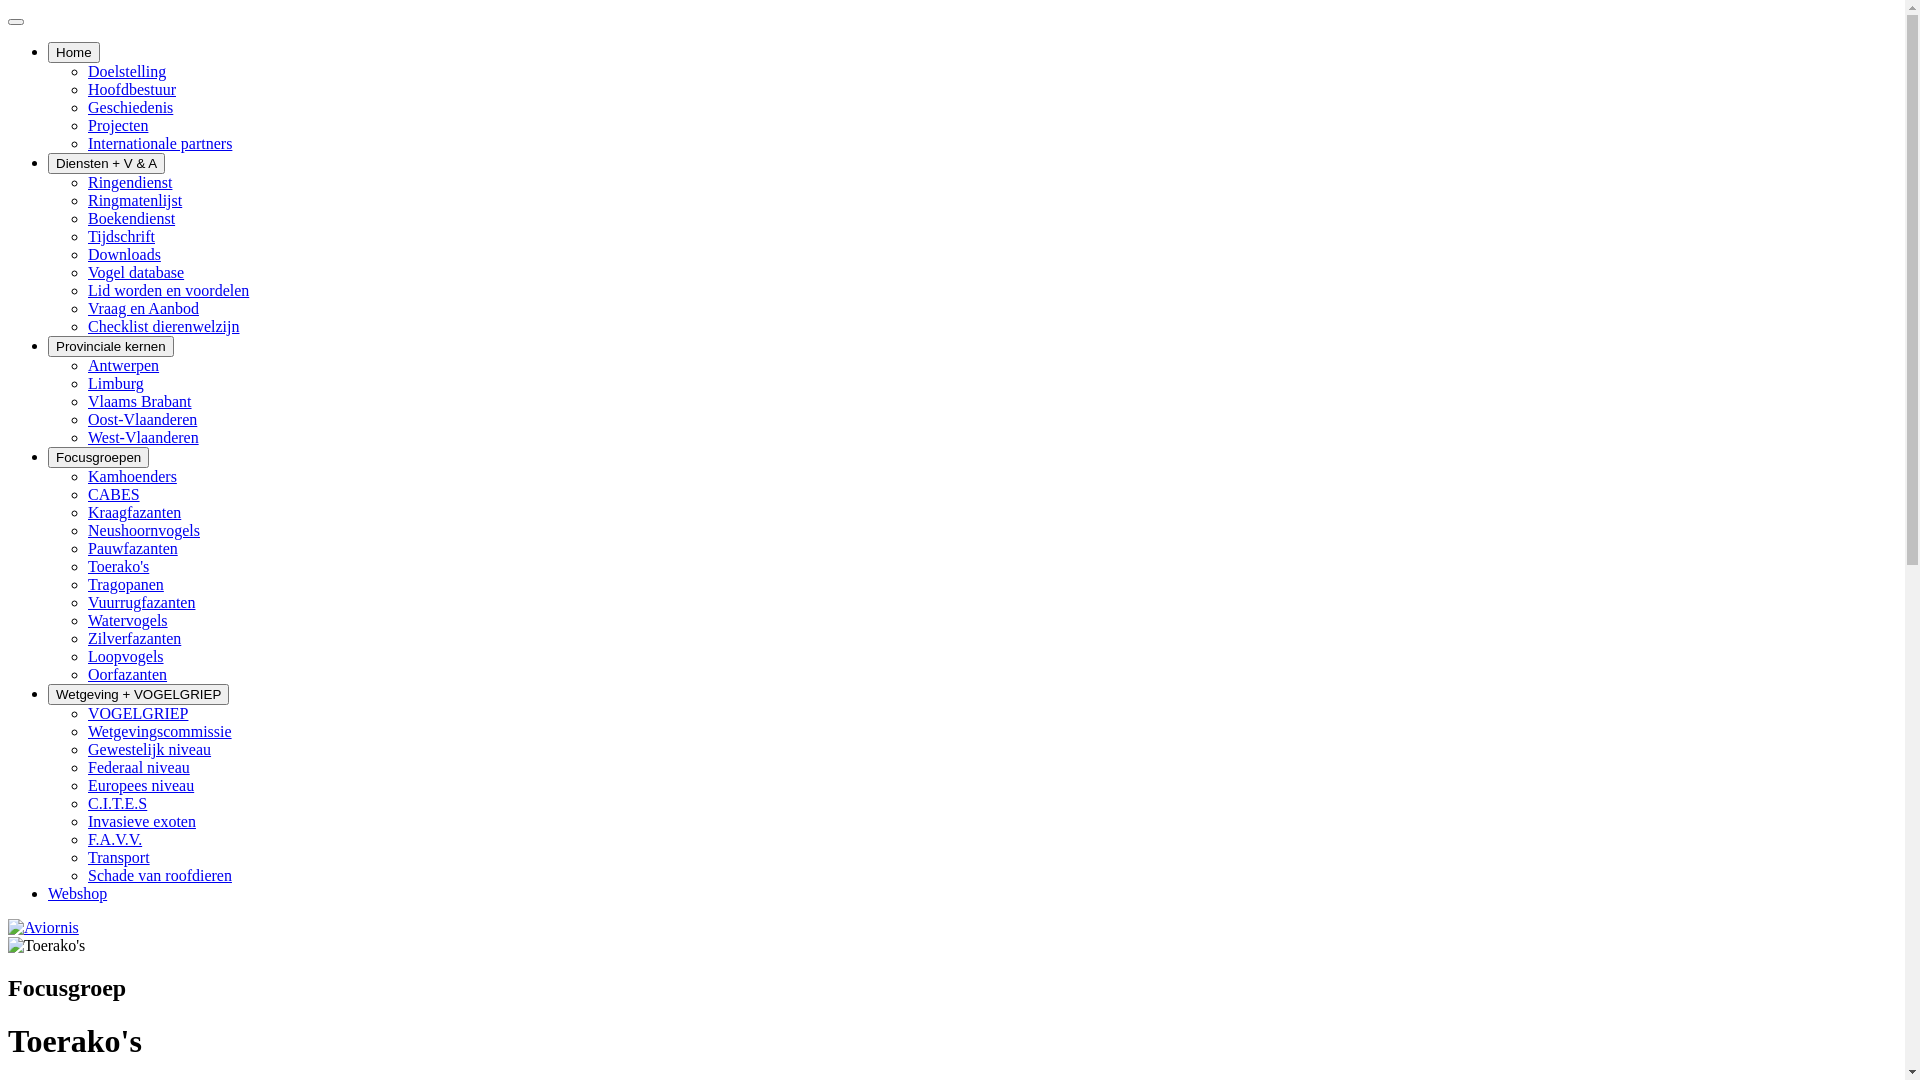 This screenshot has height=1080, width=1920. Describe the element at coordinates (138, 694) in the screenshot. I see `Wetgeving + VOGELGRIEP` at that location.